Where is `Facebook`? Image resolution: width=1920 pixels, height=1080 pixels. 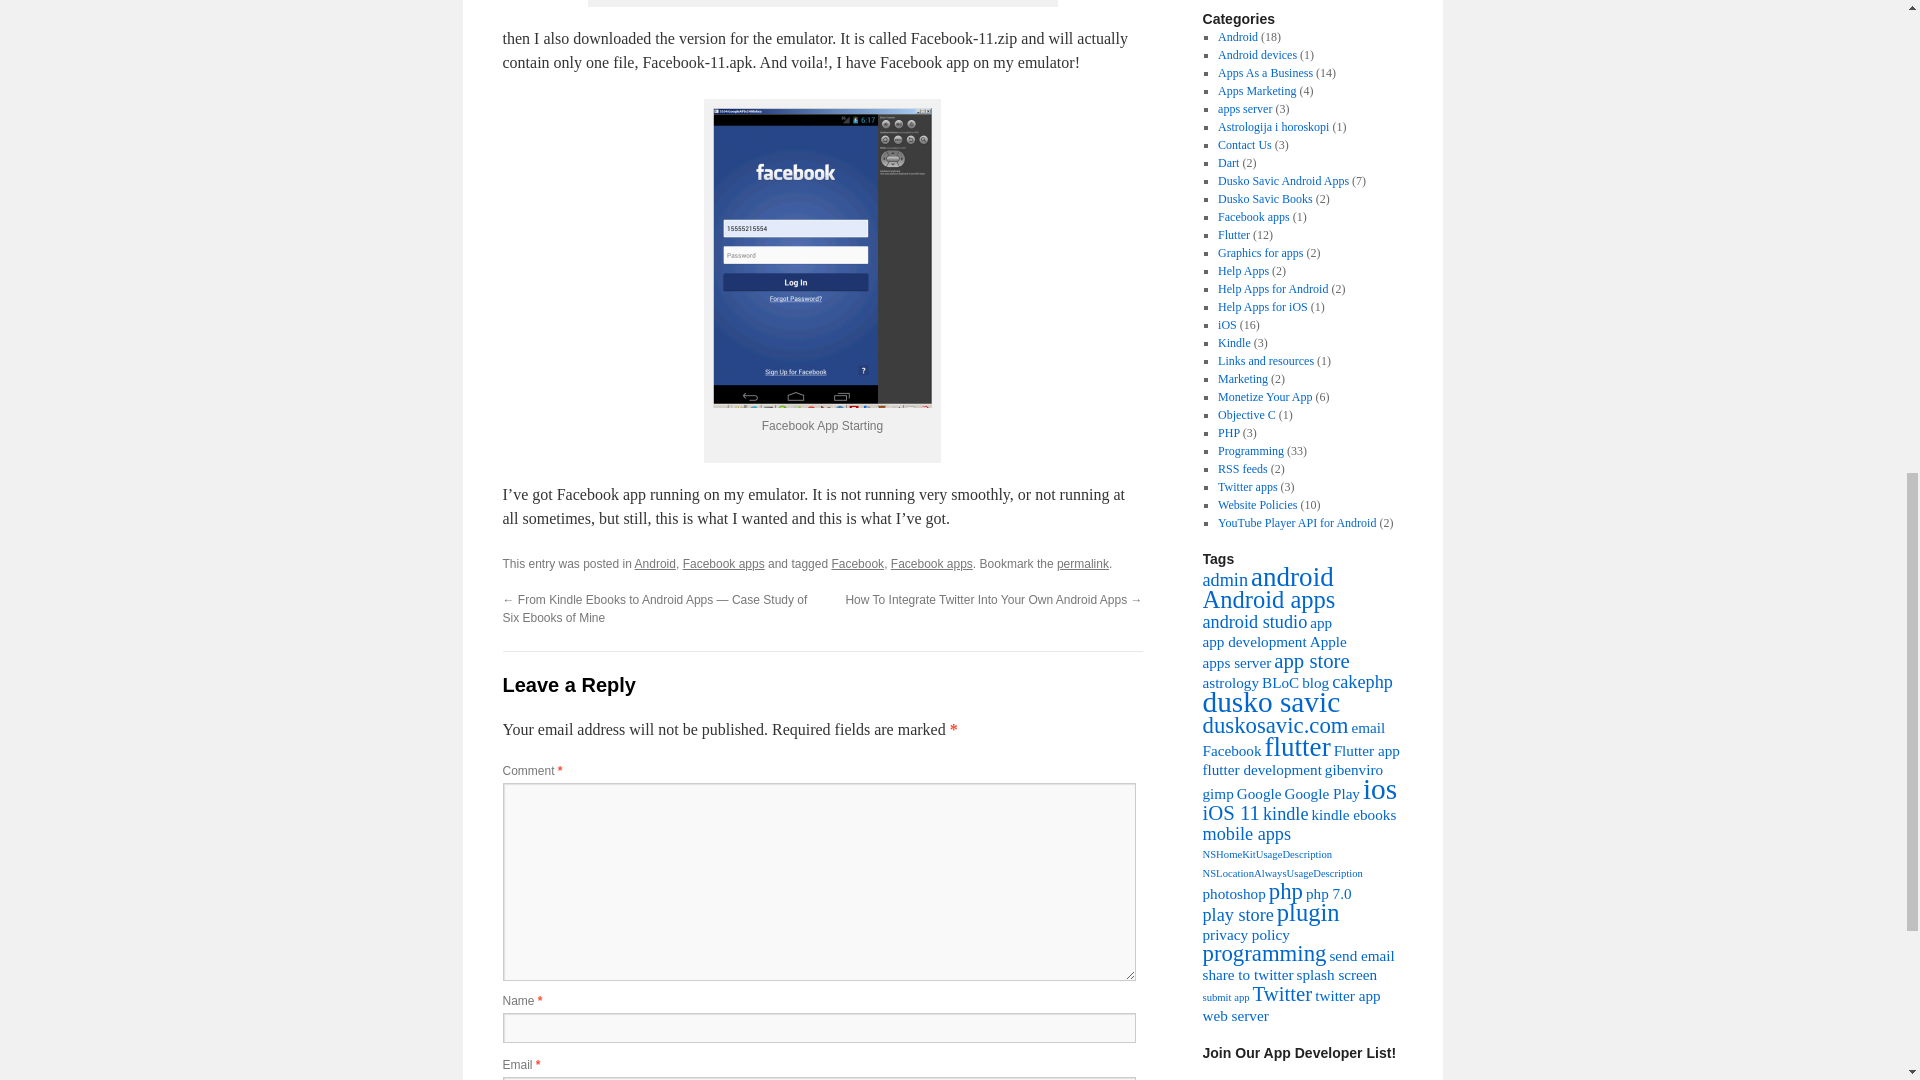 Facebook is located at coordinates (857, 564).